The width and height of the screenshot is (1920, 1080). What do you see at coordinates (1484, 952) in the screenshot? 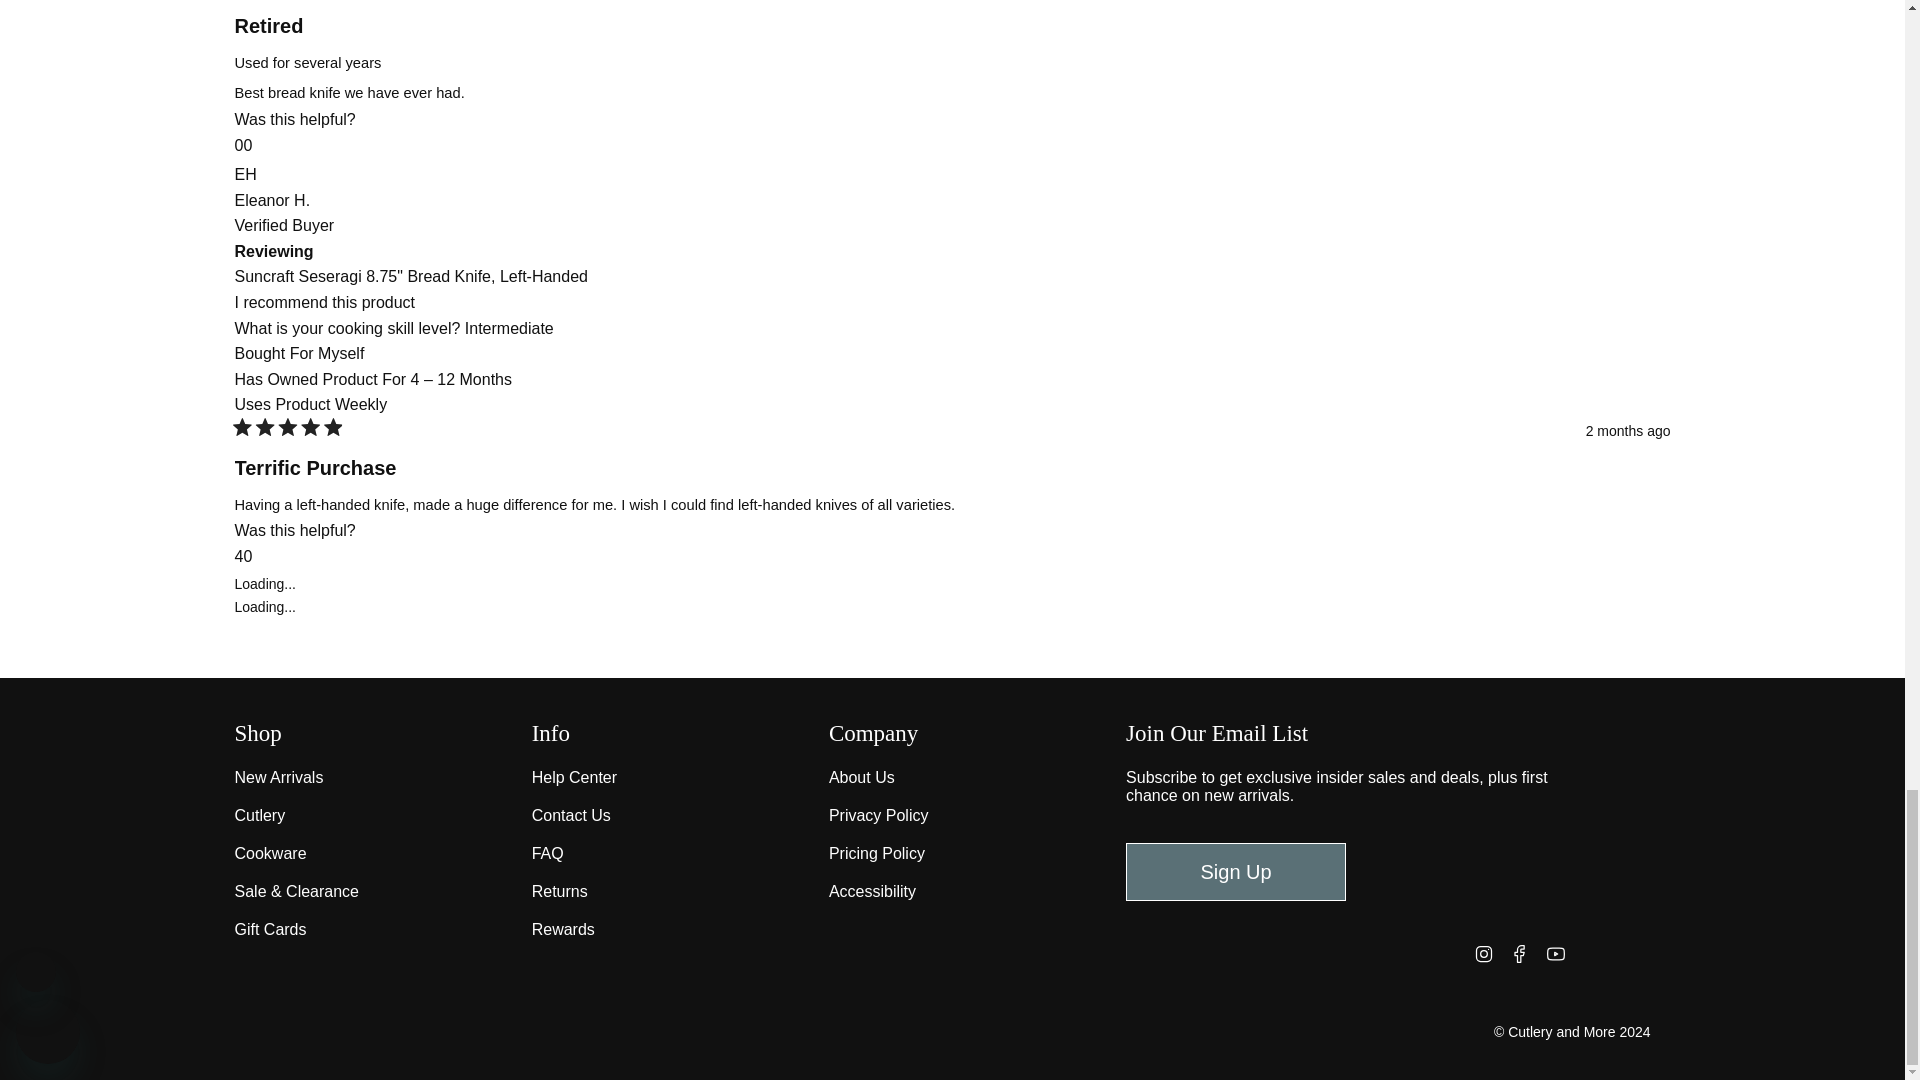
I see `Cutlery and More on Instagram` at bounding box center [1484, 952].